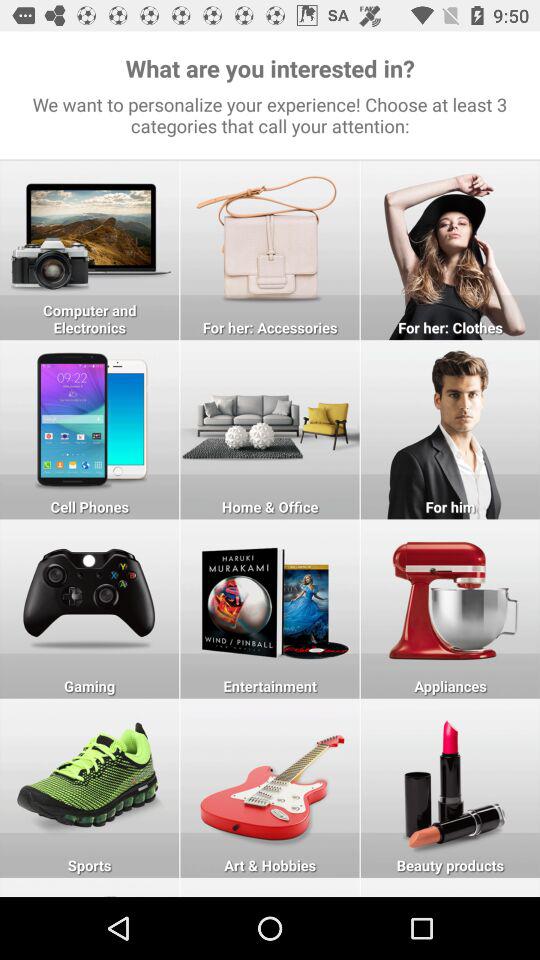 The image size is (540, 960). I want to click on art and hobbies option, so click(270, 887).